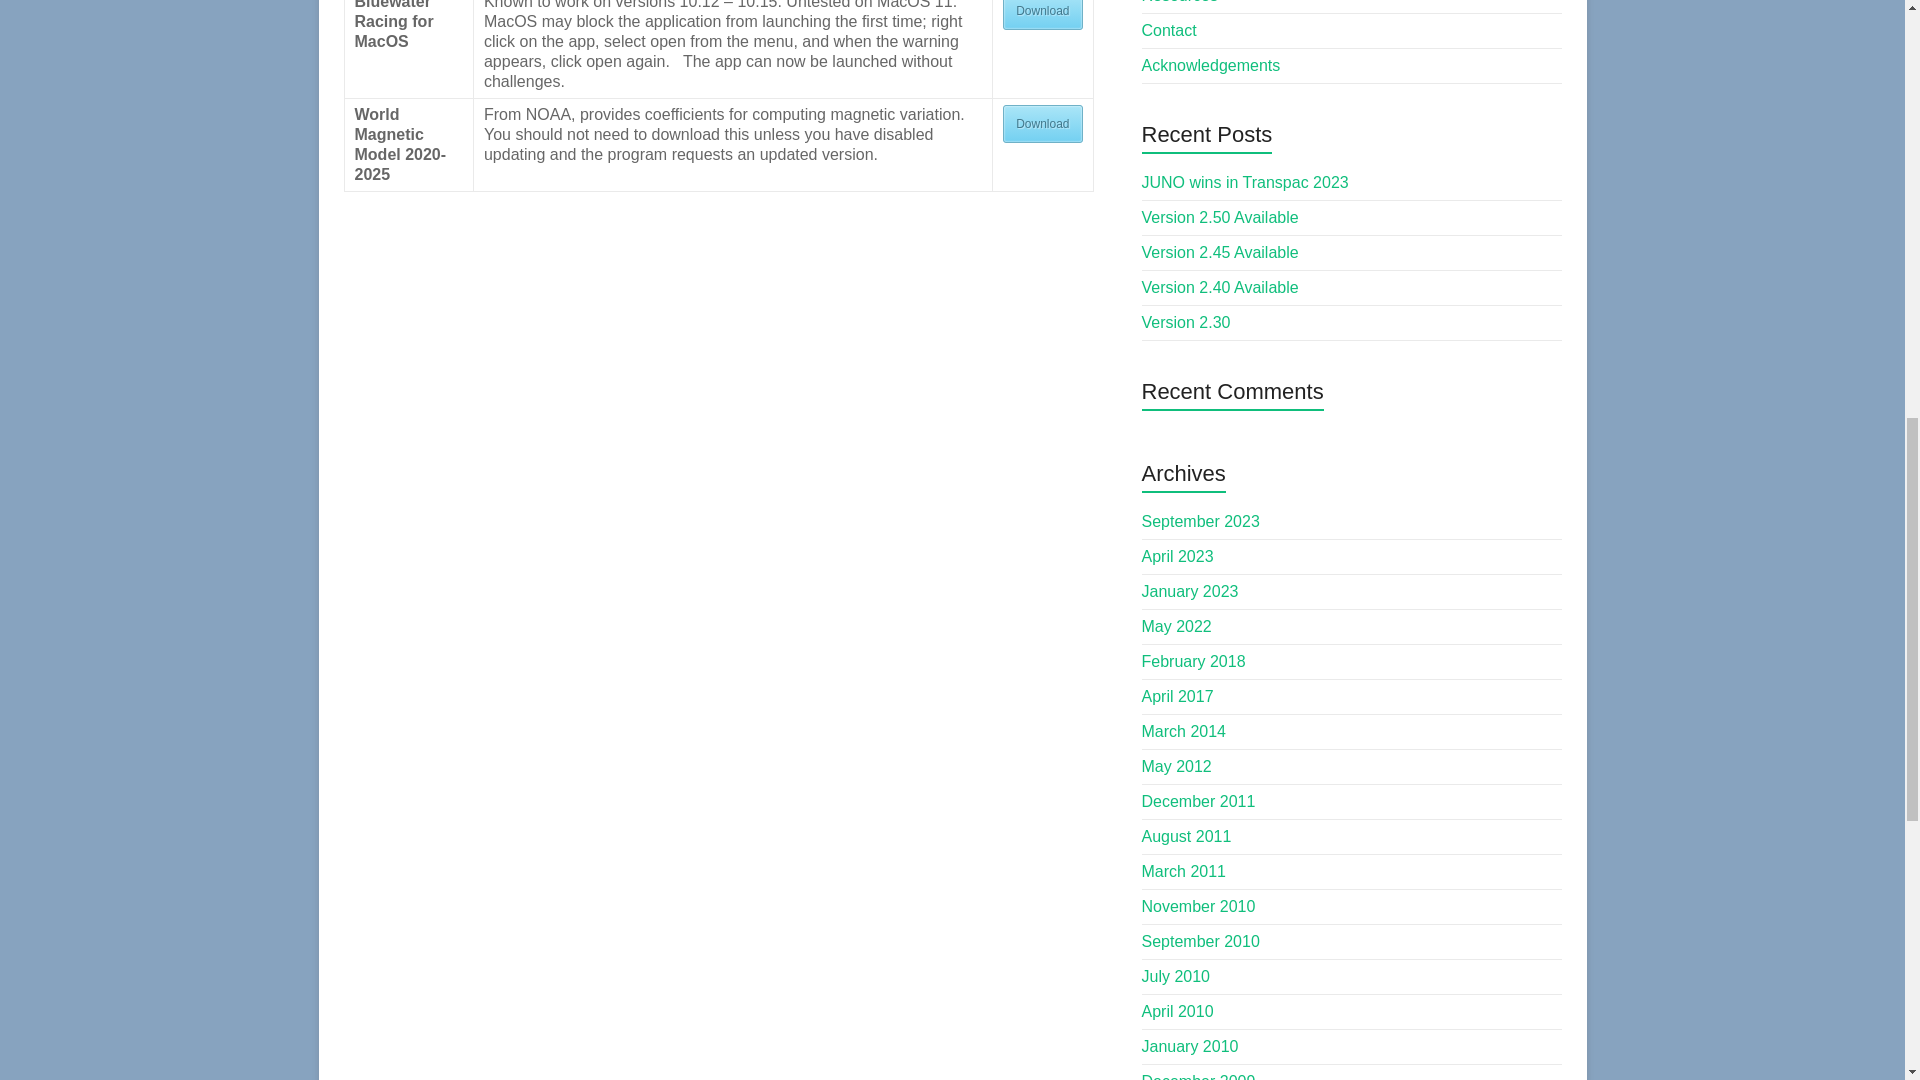 This screenshot has height=1080, width=1920. What do you see at coordinates (1220, 286) in the screenshot?
I see `Version 2.40 Available` at bounding box center [1220, 286].